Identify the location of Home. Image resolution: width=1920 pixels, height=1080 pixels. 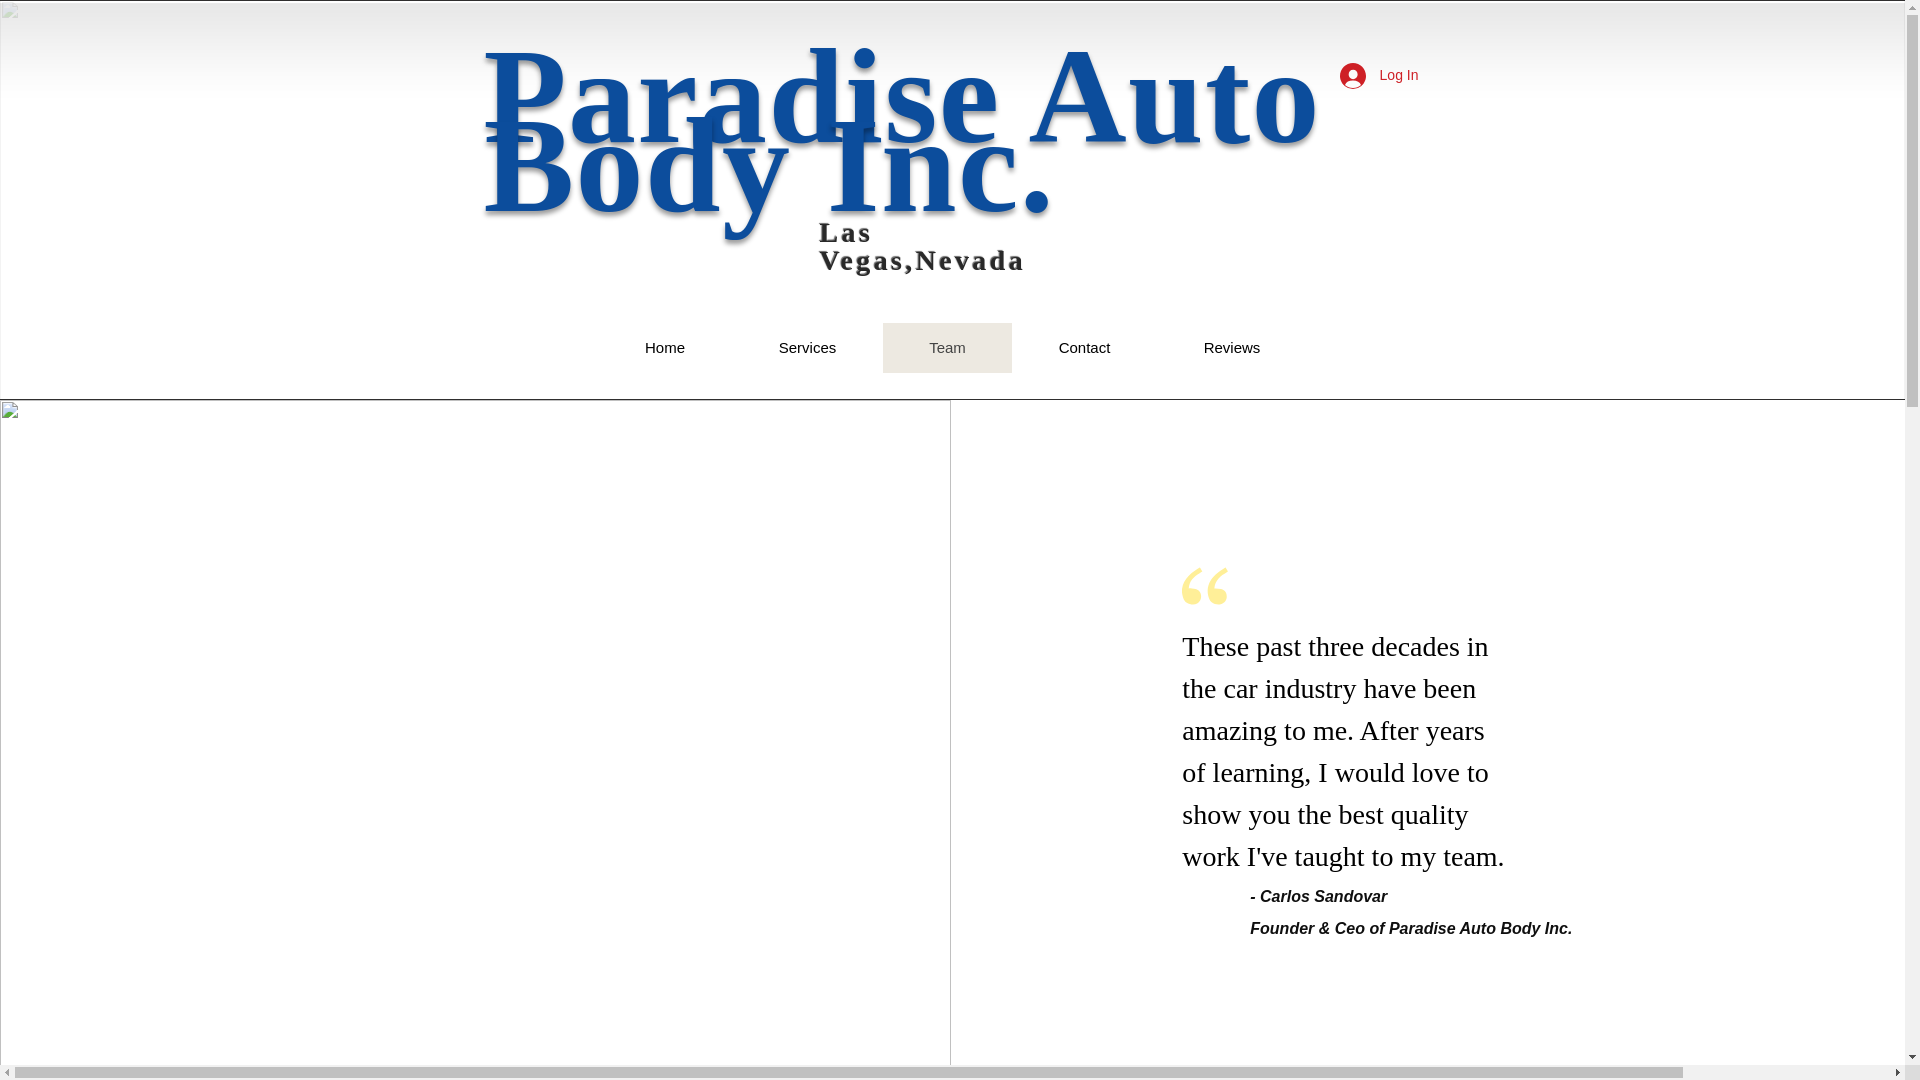
(664, 347).